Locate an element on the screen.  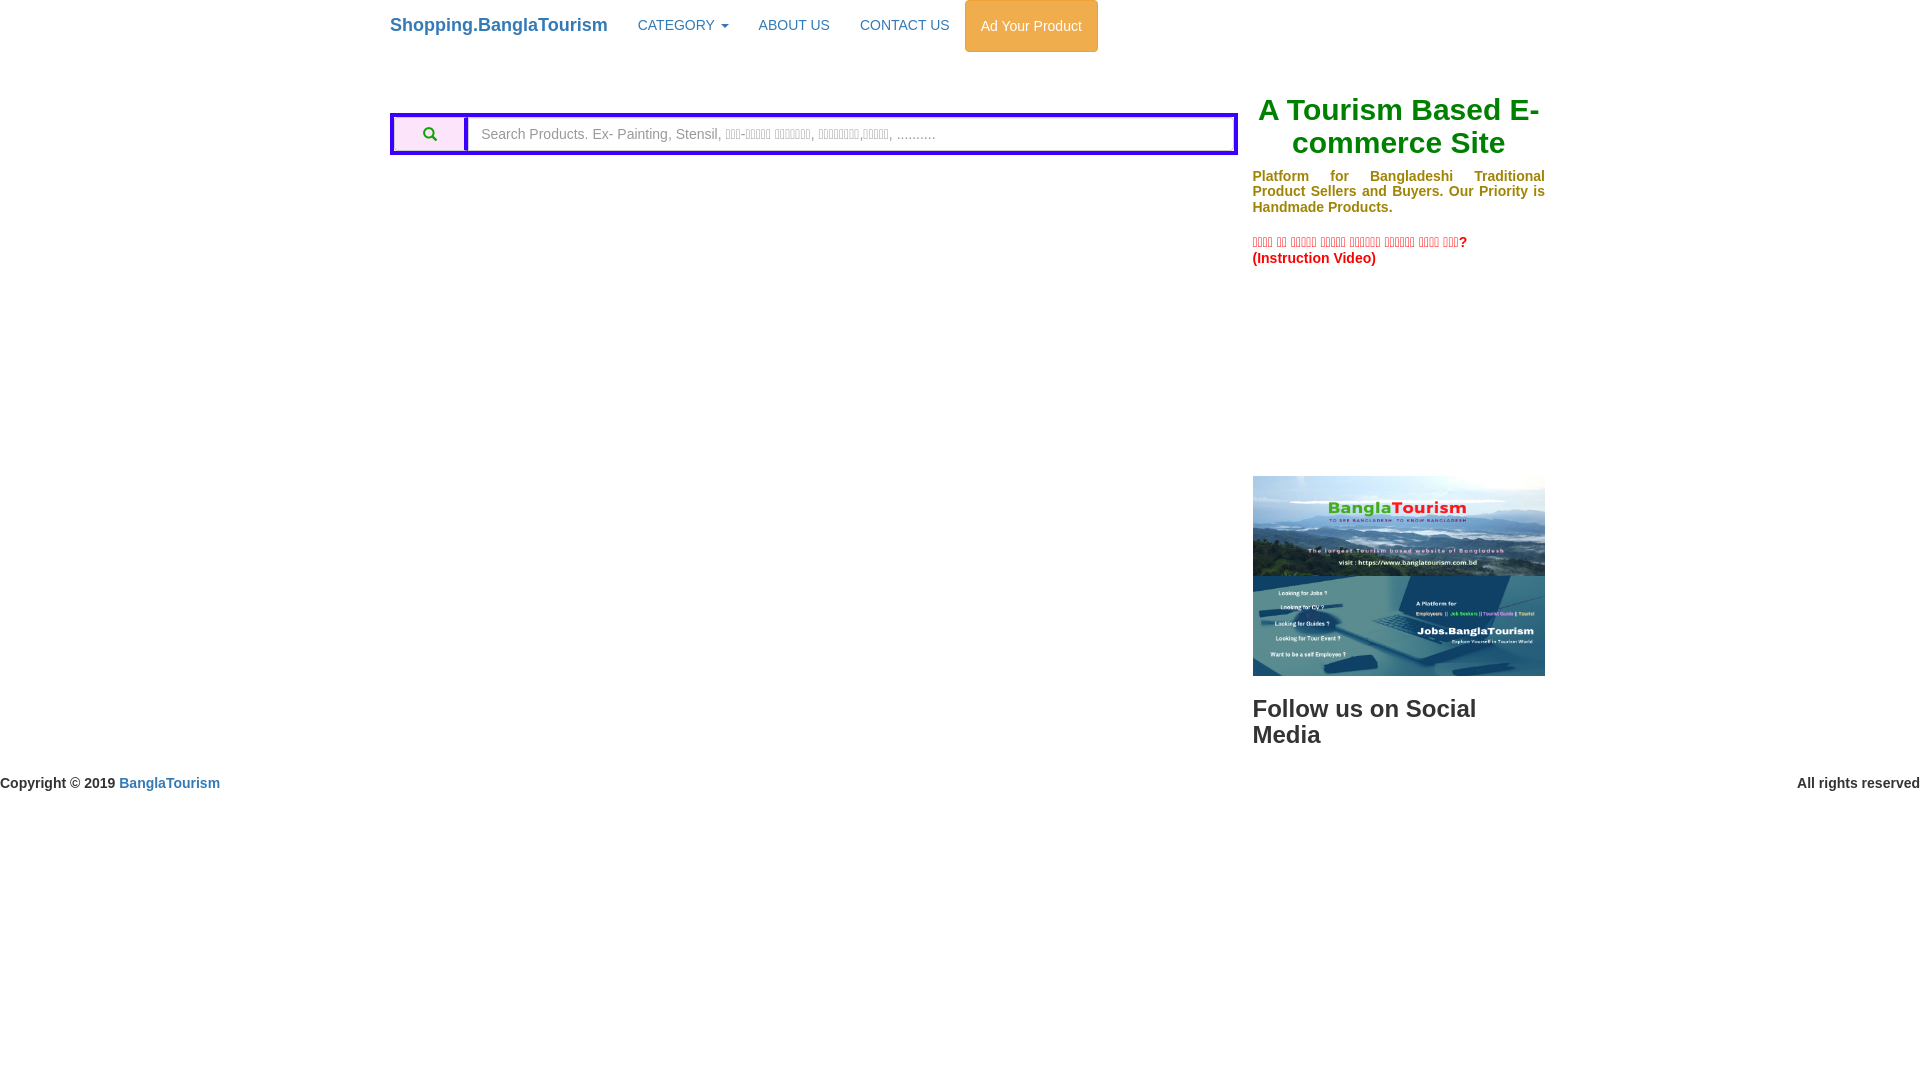
CONTACT US is located at coordinates (904, 25).